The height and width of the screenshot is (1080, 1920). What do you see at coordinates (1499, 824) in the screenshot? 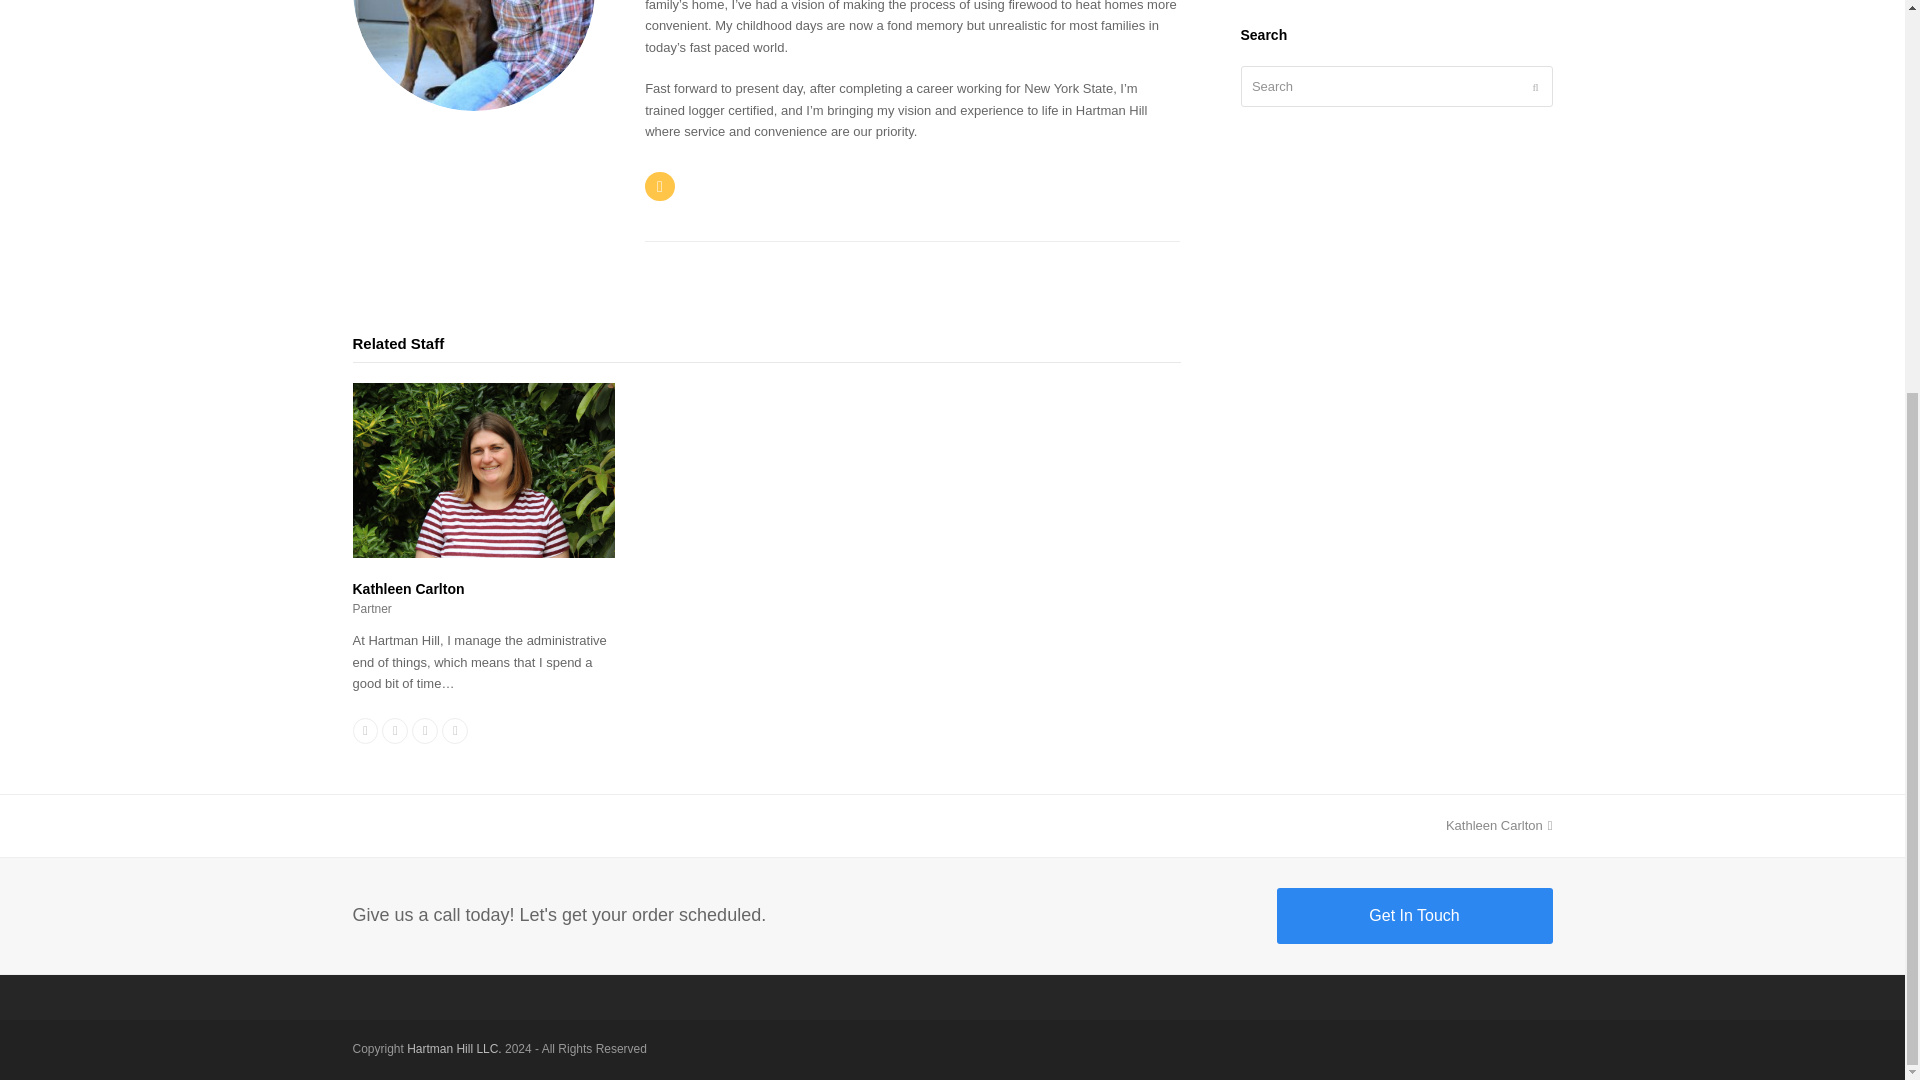
I see `Get In Touch` at bounding box center [1499, 824].